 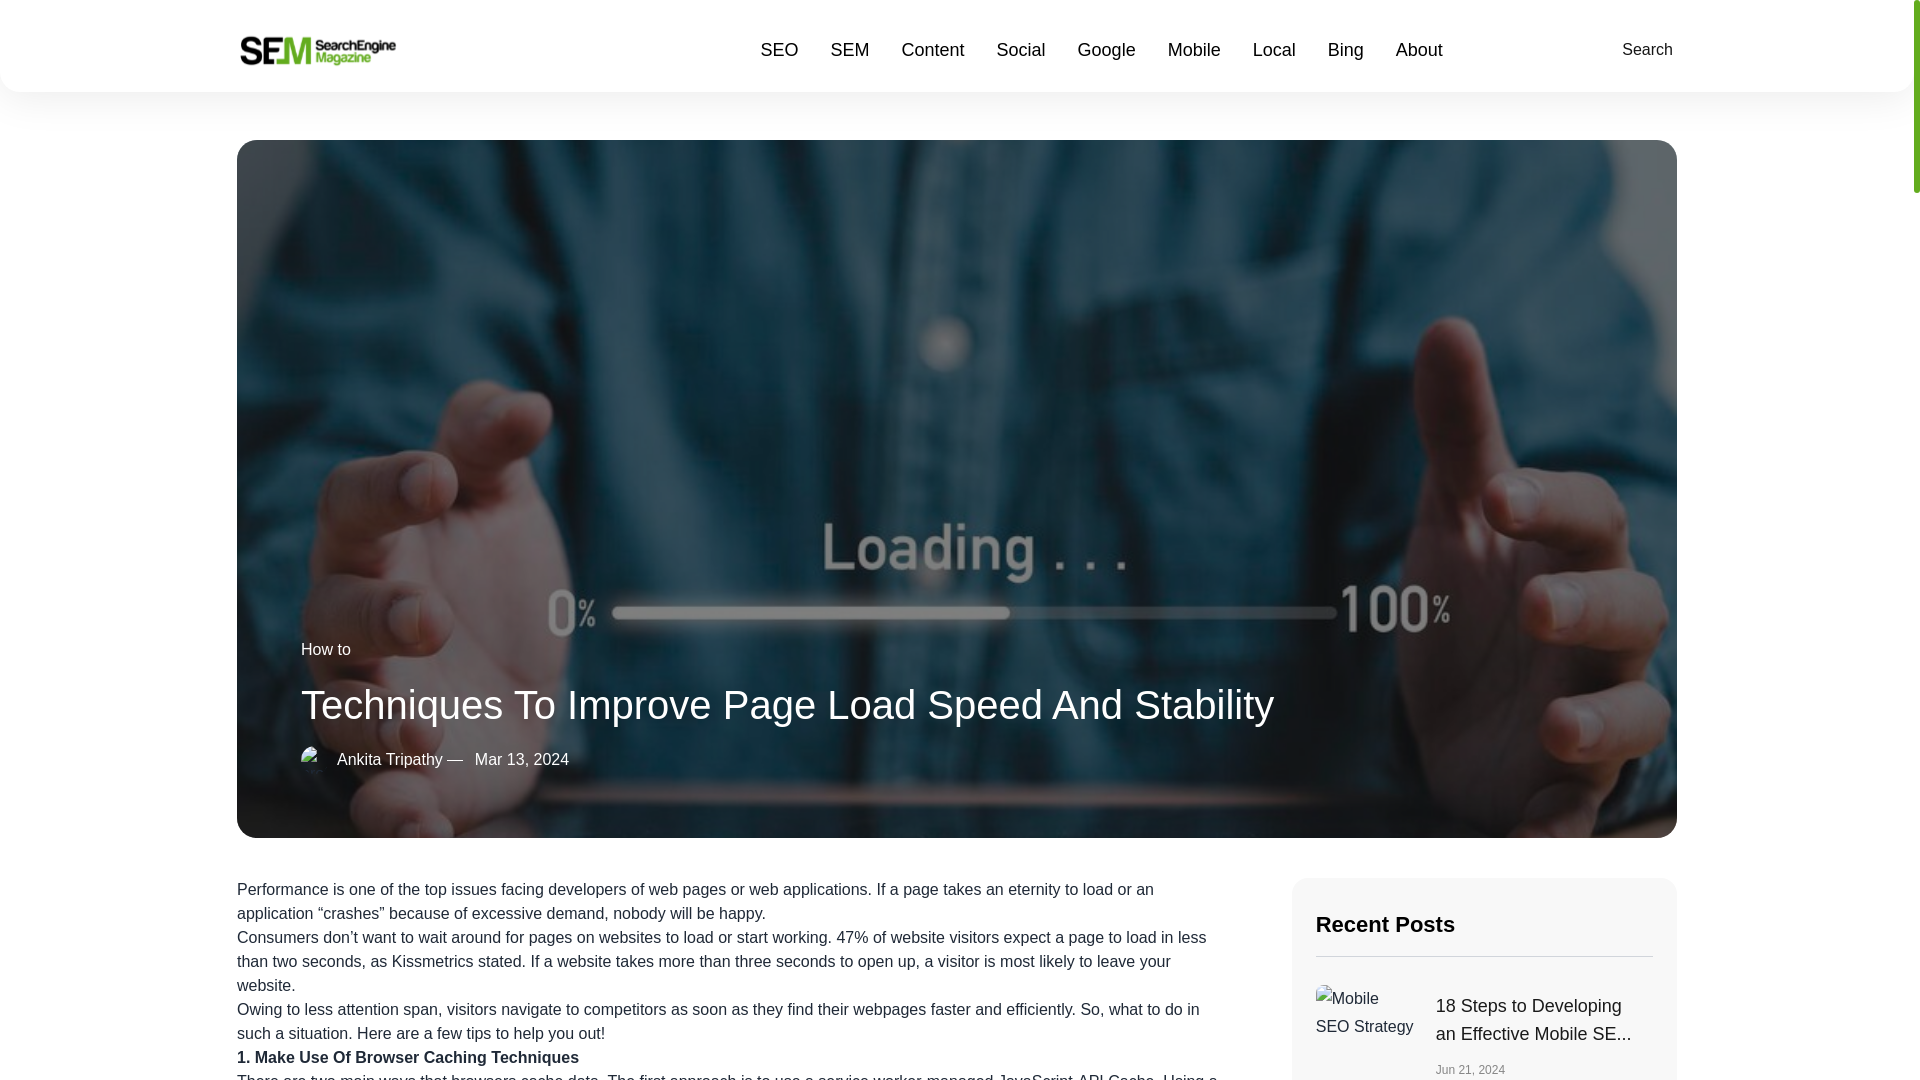 I want to click on SEO, so click(x=779, y=49).